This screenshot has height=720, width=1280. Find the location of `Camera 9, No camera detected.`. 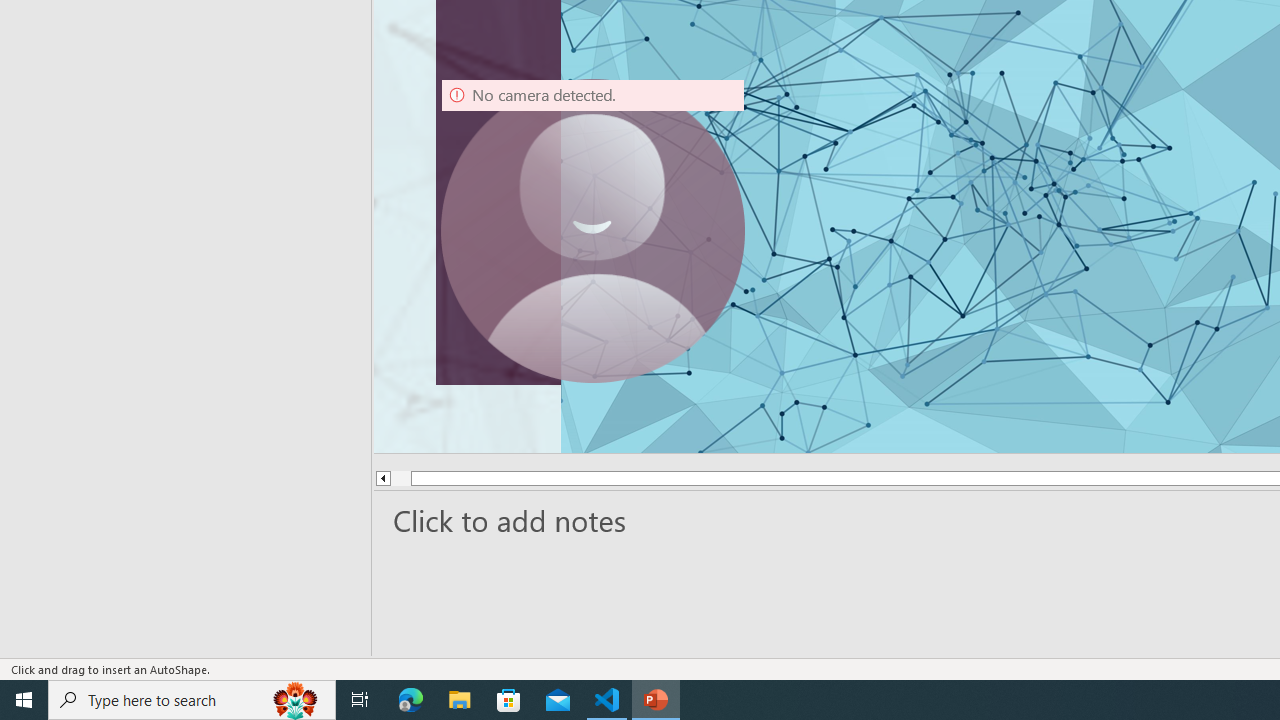

Camera 9, No camera detected. is located at coordinates (593, 230).